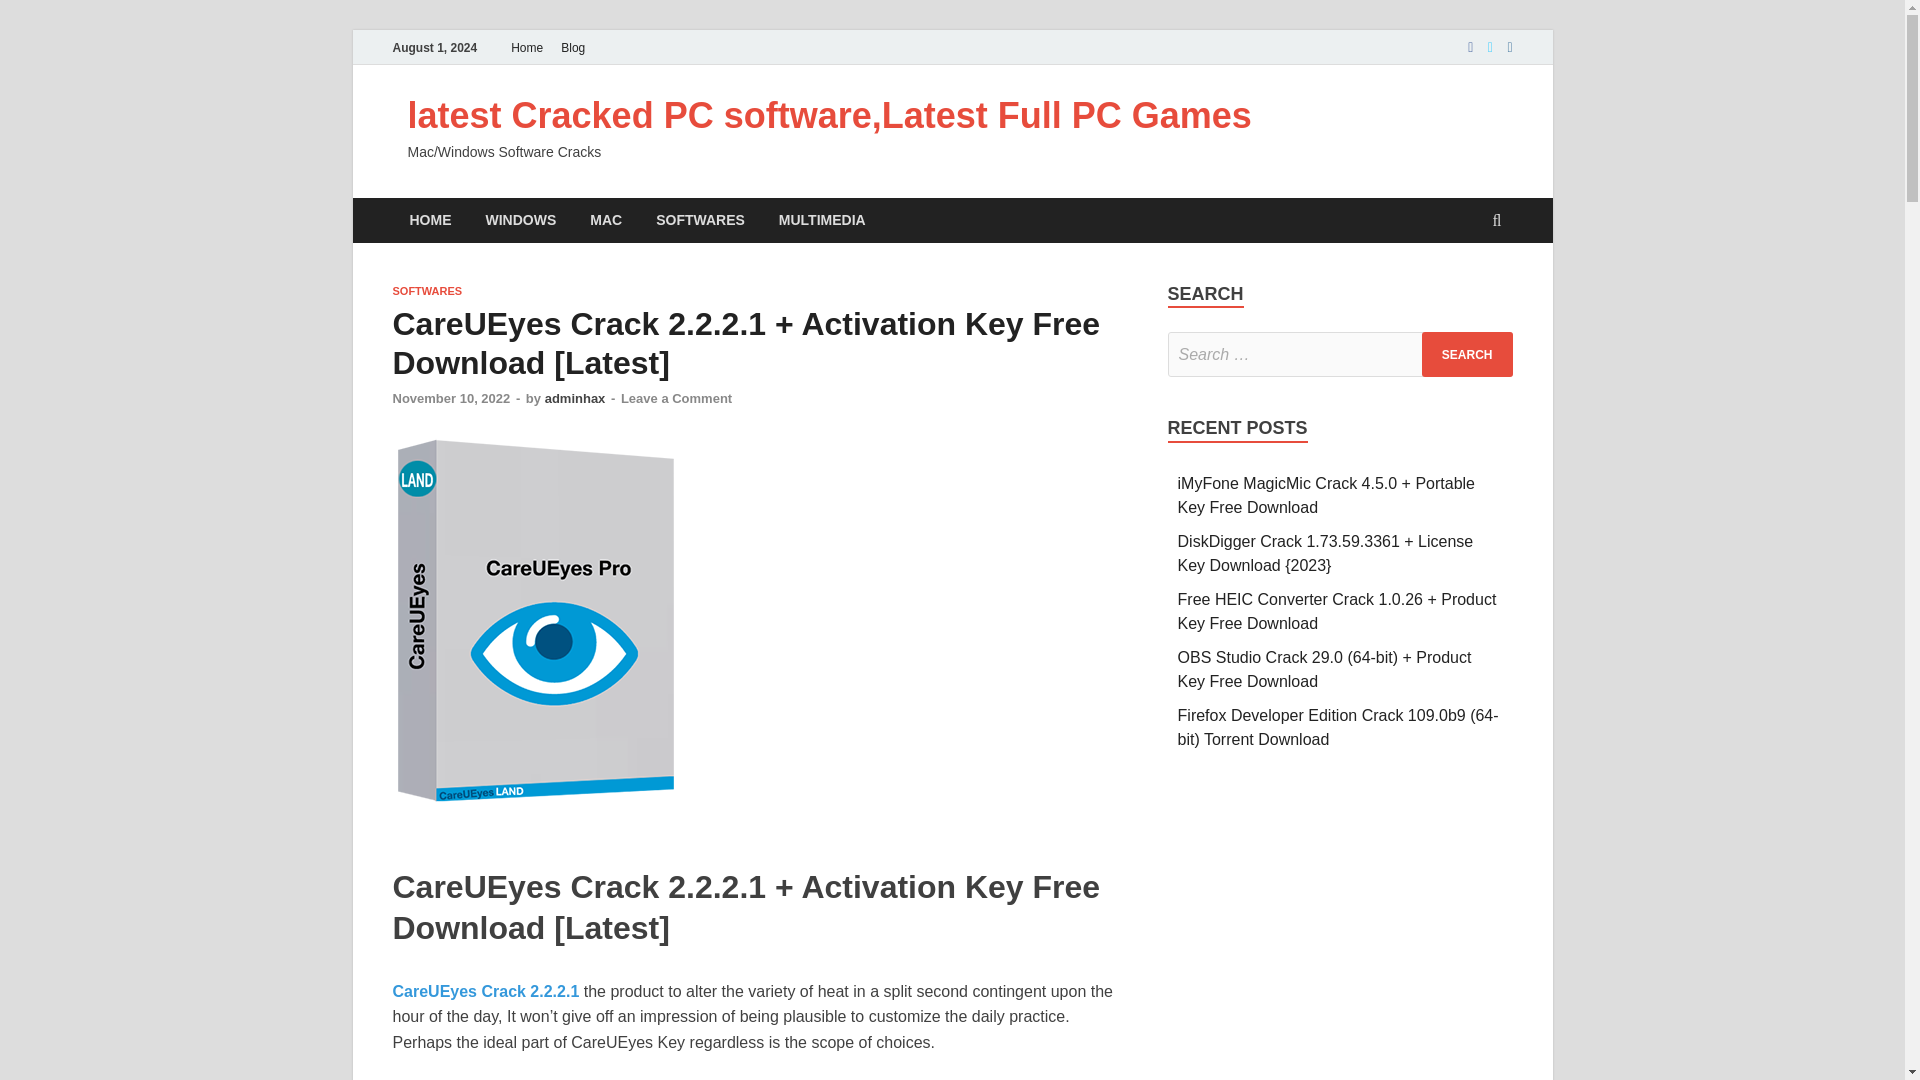 The width and height of the screenshot is (1920, 1080). Describe the element at coordinates (430, 220) in the screenshot. I see `HOME` at that location.